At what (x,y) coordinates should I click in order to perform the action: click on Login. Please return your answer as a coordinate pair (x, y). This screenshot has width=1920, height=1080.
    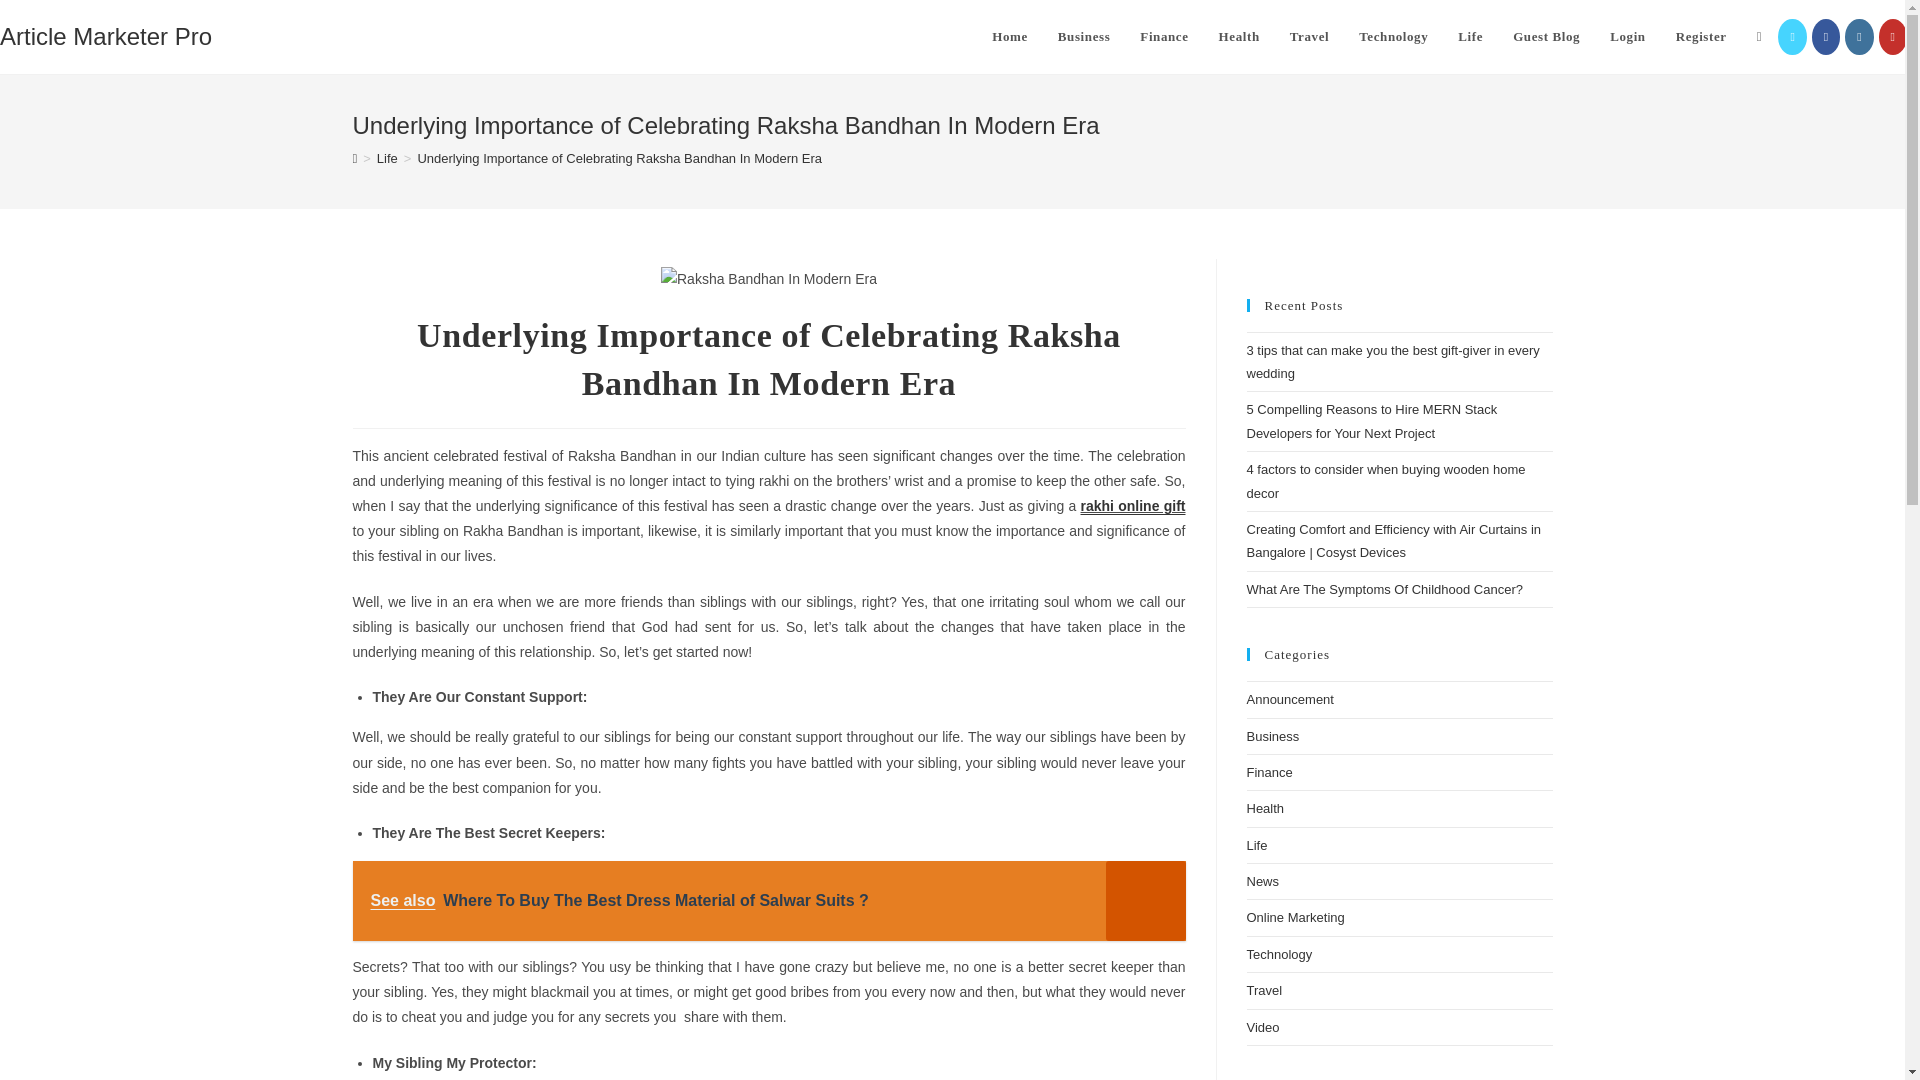
    Looking at the image, I should click on (1628, 37).